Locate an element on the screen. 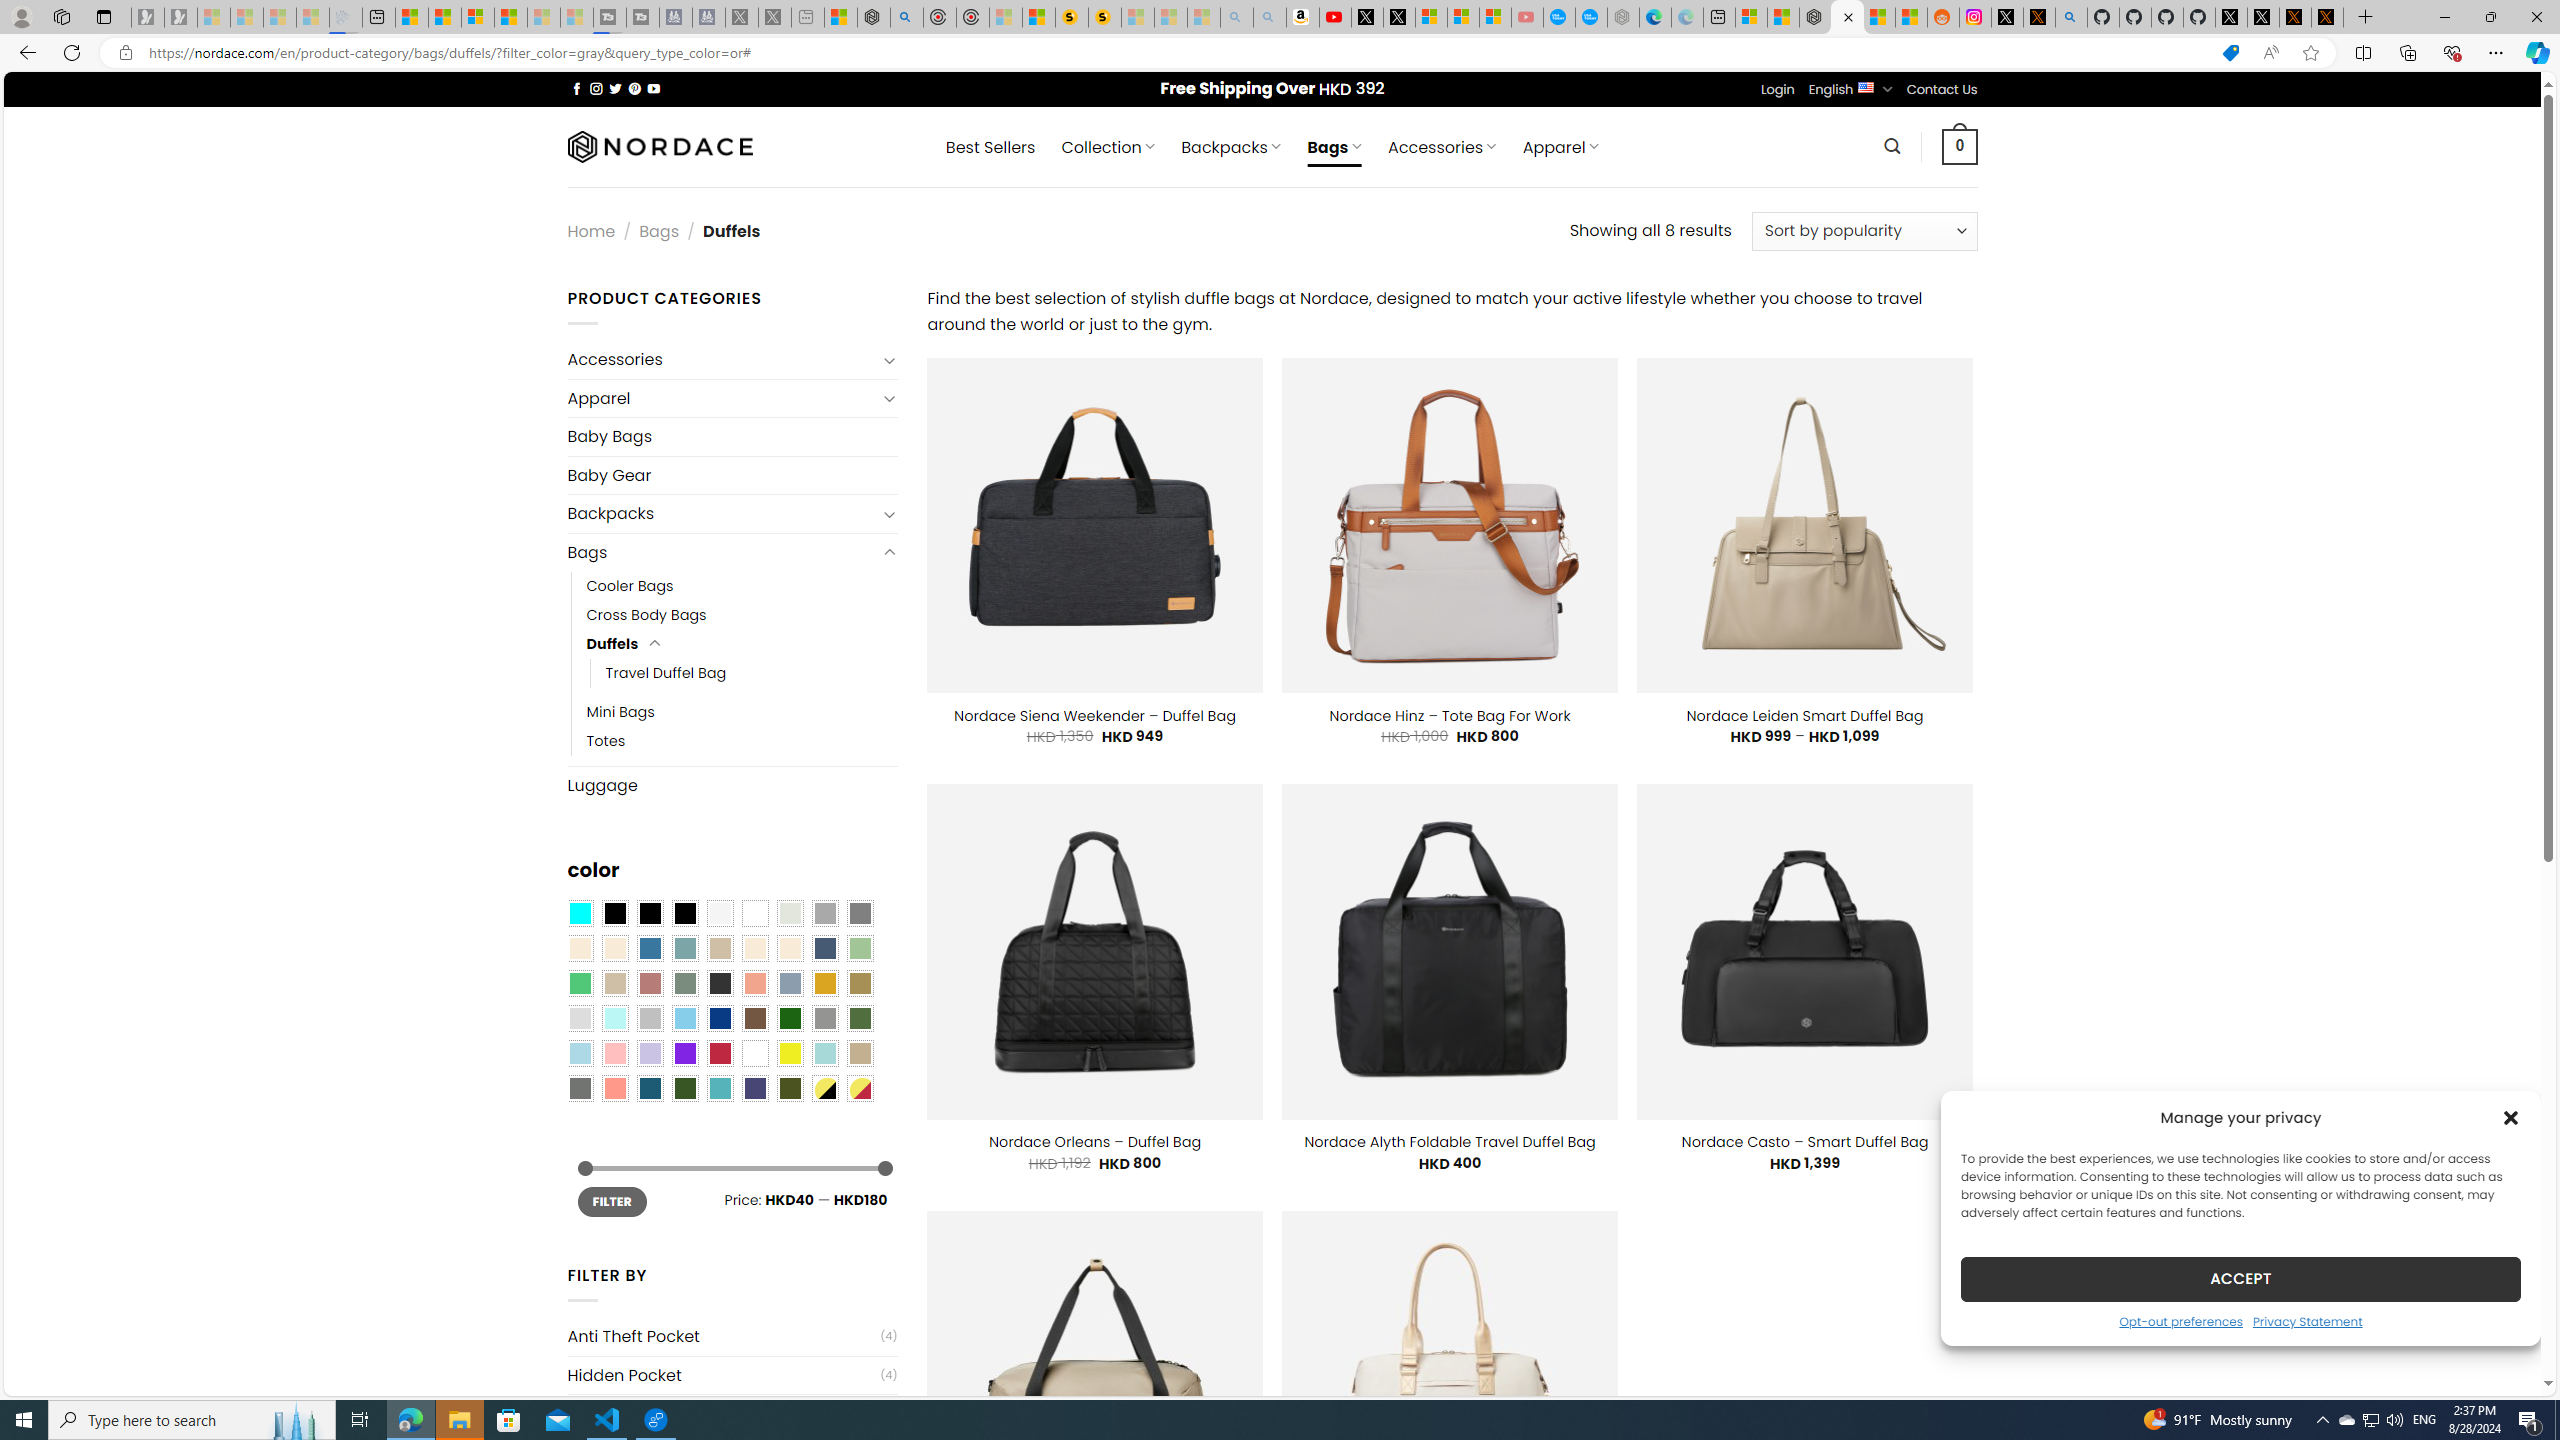 This screenshot has height=1440, width=2560.  Best Sellers is located at coordinates (990, 147).